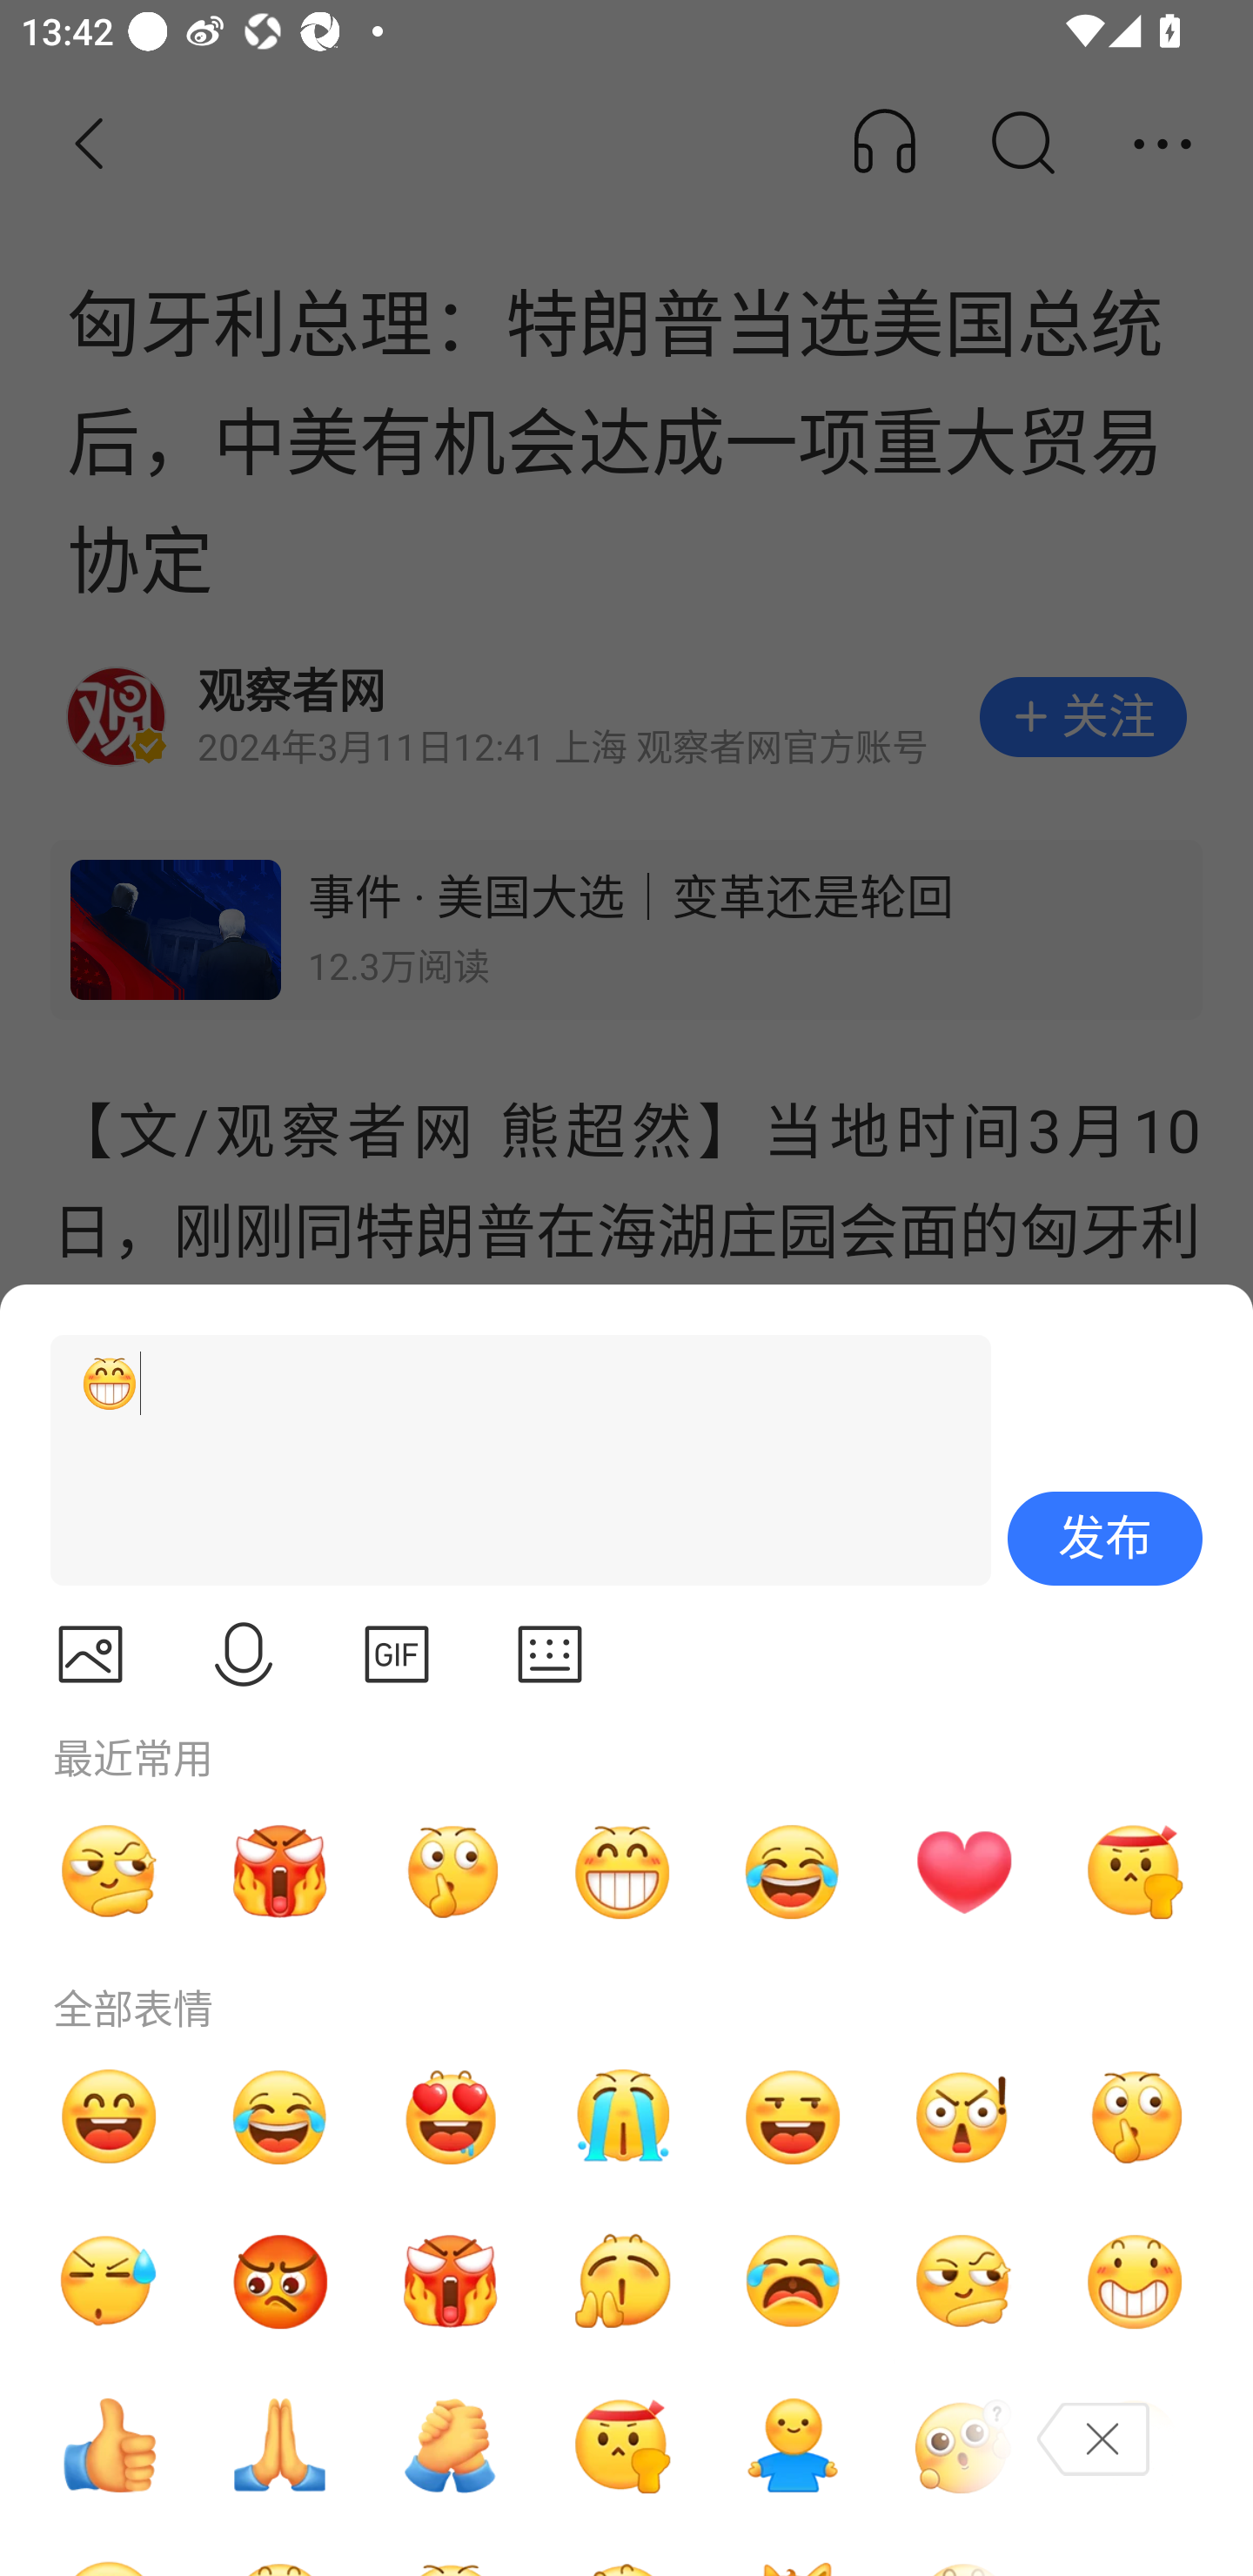  Describe the element at coordinates (963, 2445) in the screenshot. I see `疑问` at that location.